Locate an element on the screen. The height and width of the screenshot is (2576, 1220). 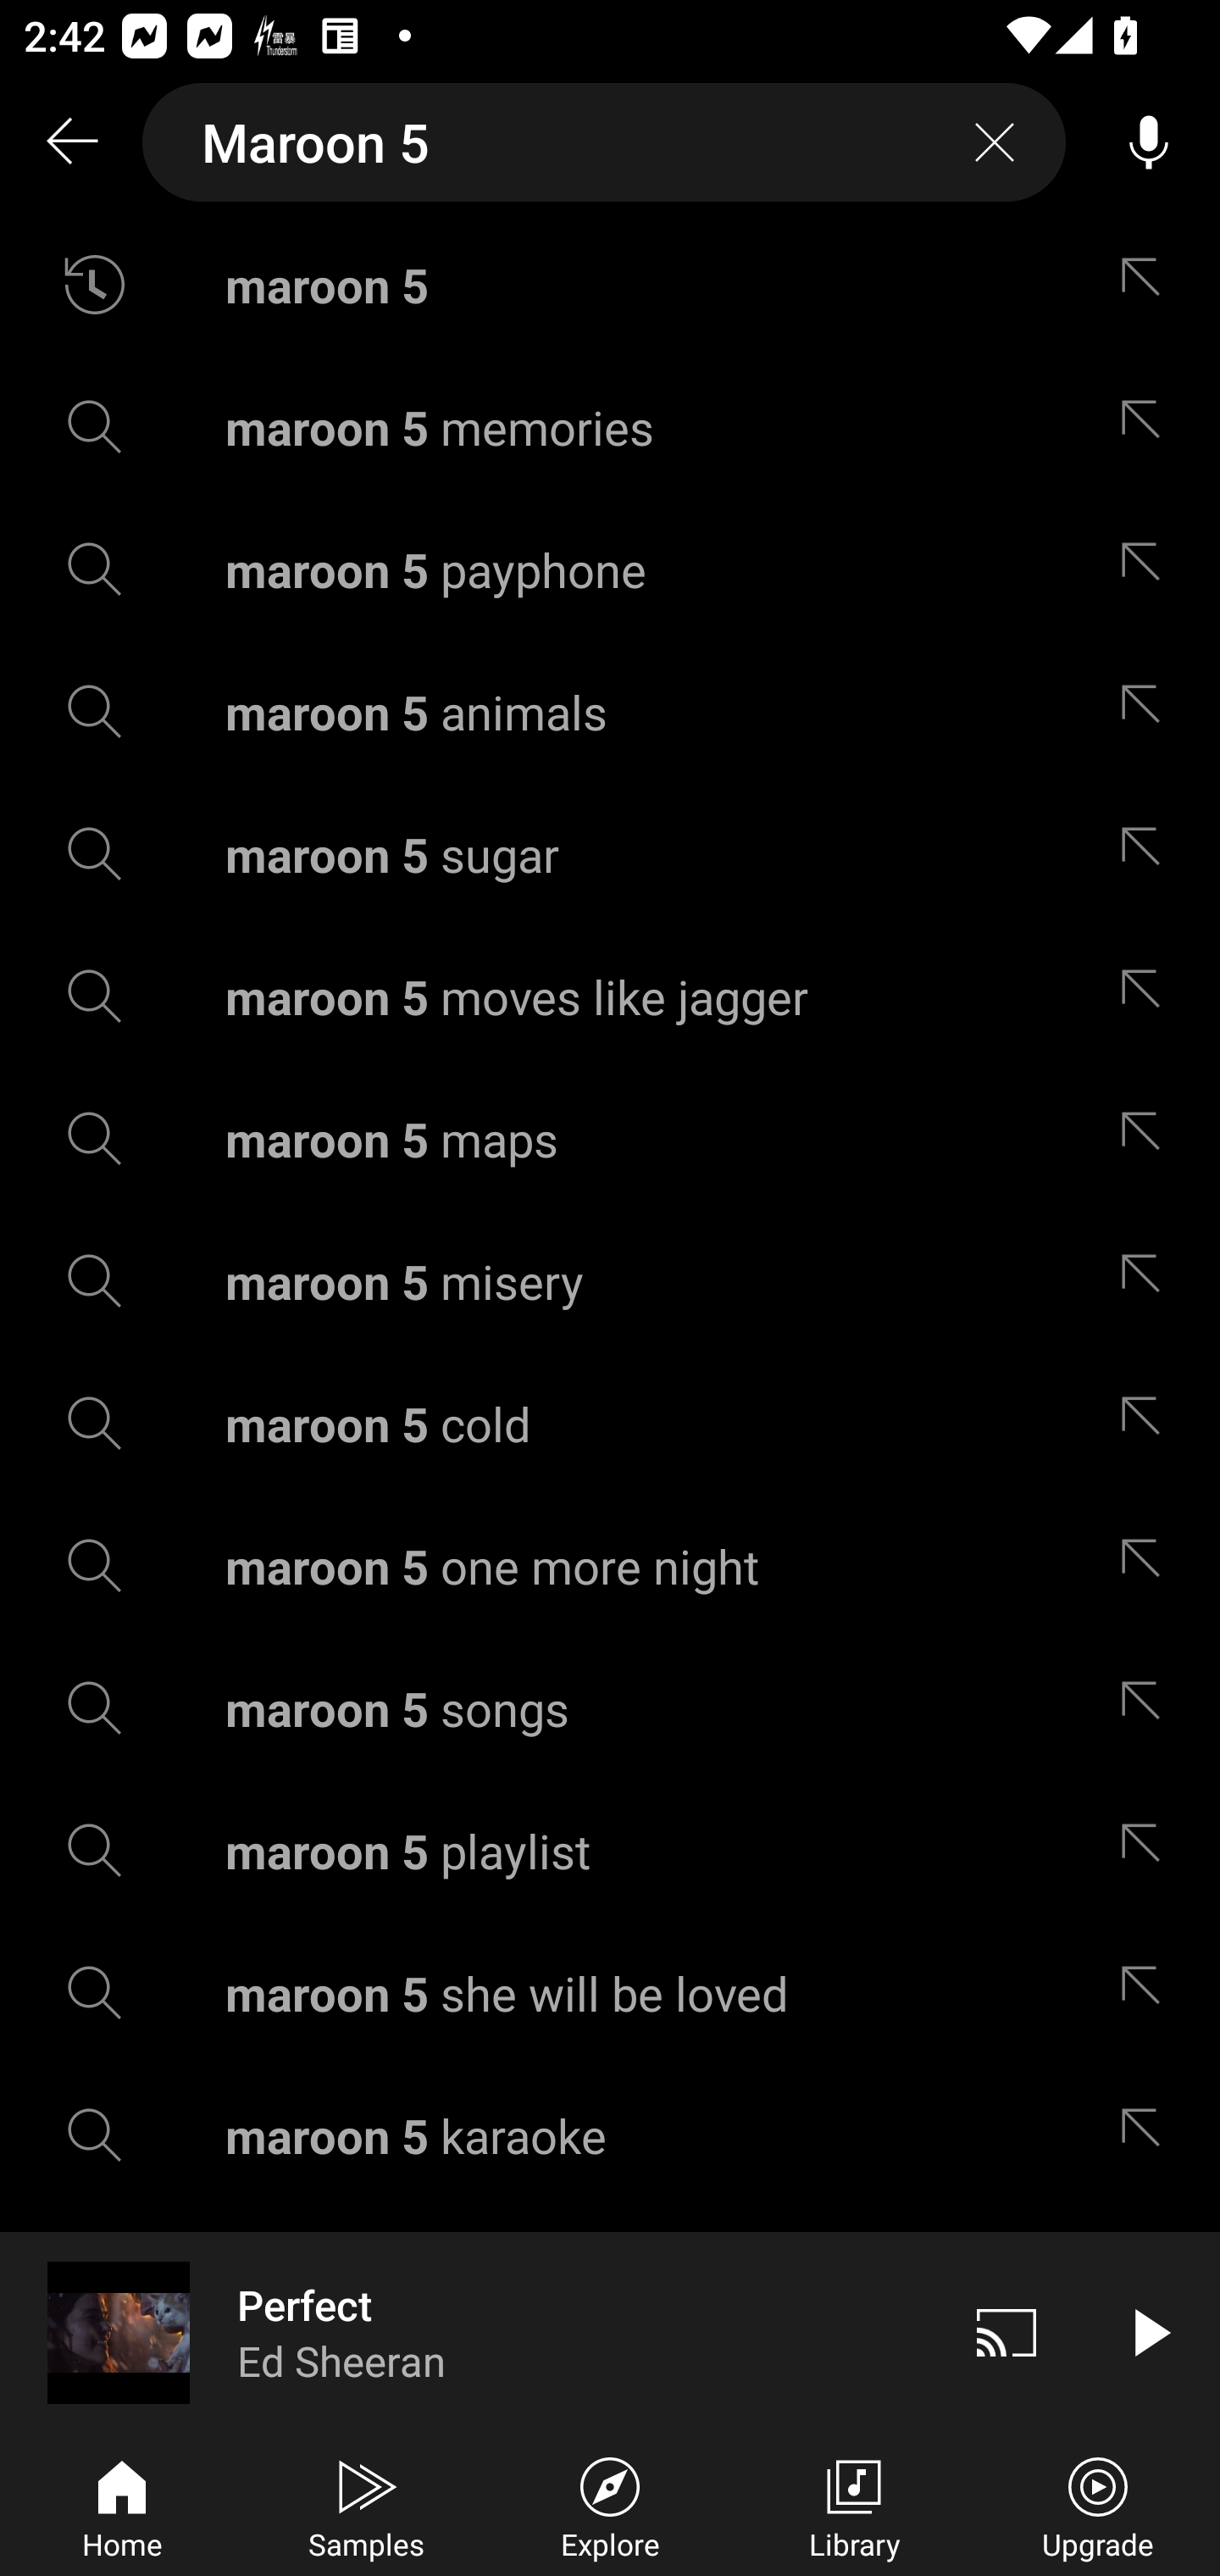
Edit suggestion maroon 5 payphone is located at coordinates (1148, 569).